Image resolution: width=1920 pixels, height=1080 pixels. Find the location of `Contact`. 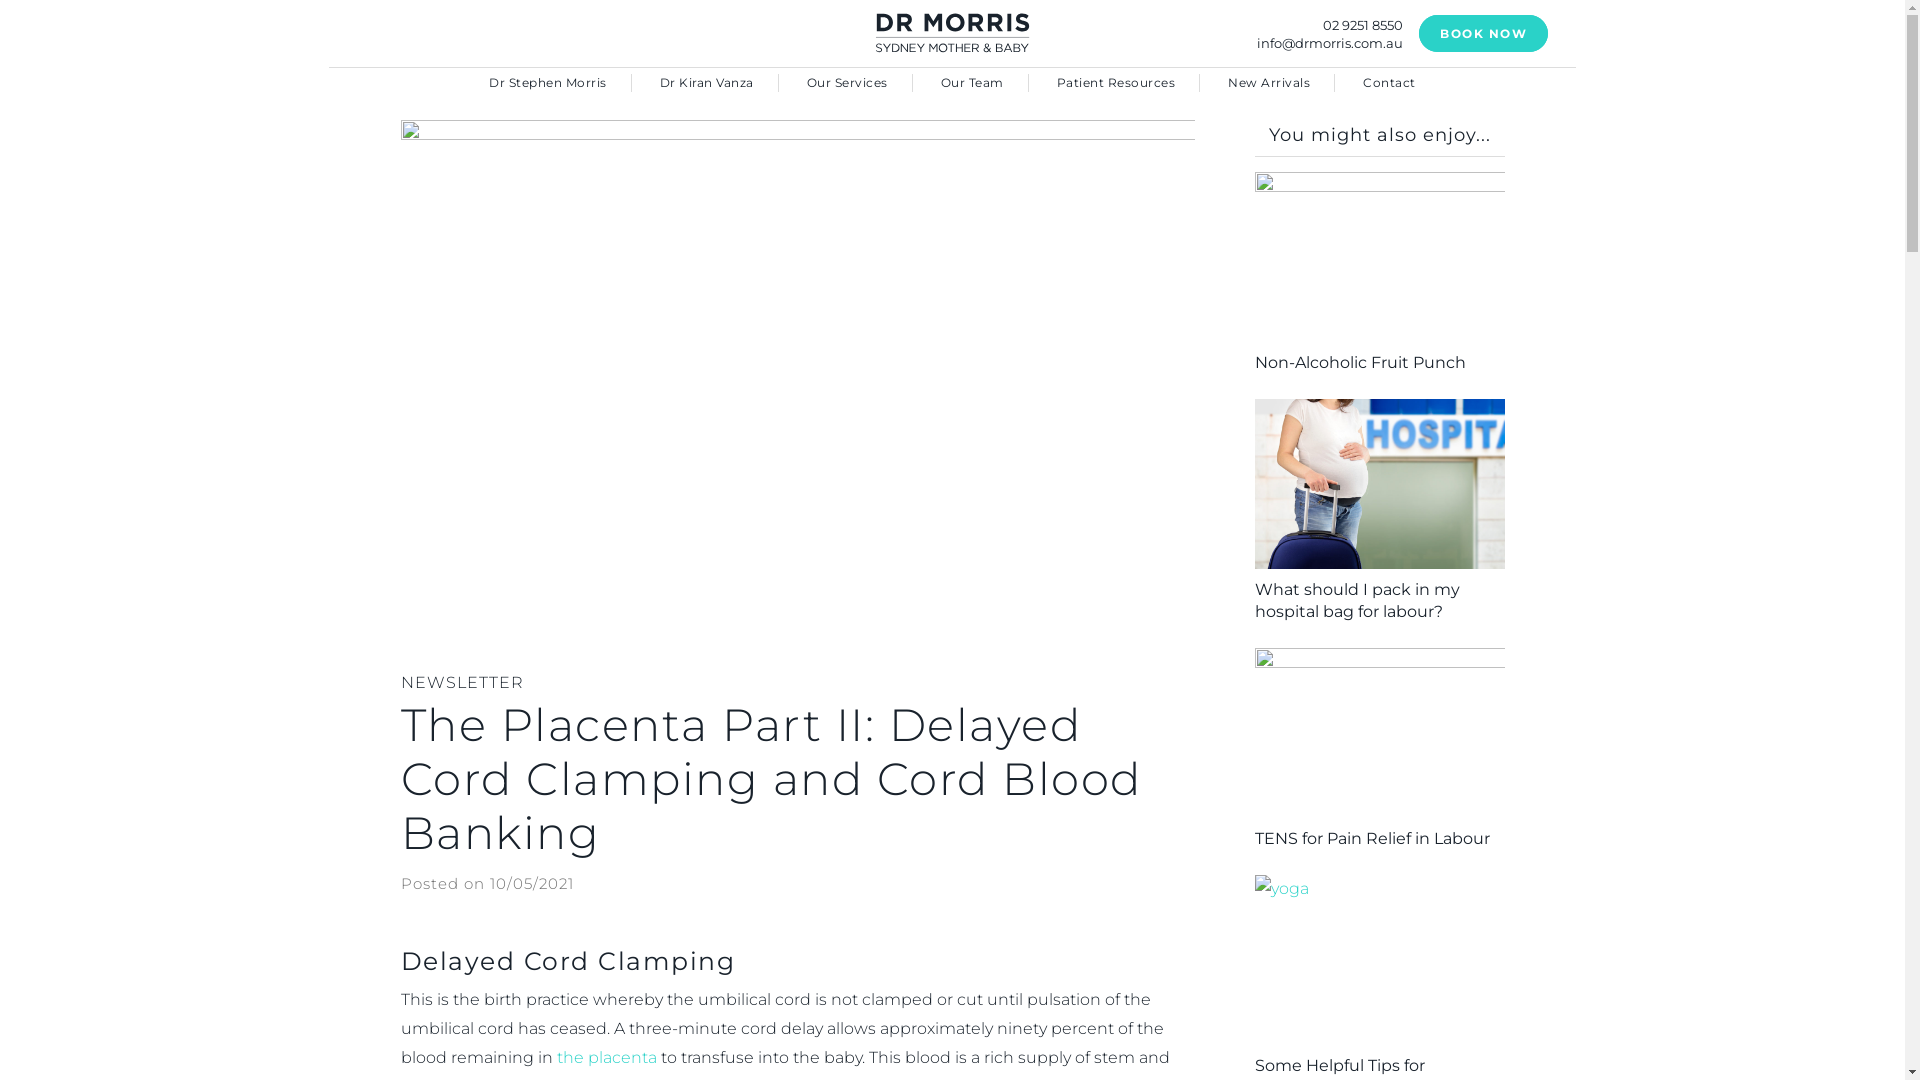

Contact is located at coordinates (1390, 83).